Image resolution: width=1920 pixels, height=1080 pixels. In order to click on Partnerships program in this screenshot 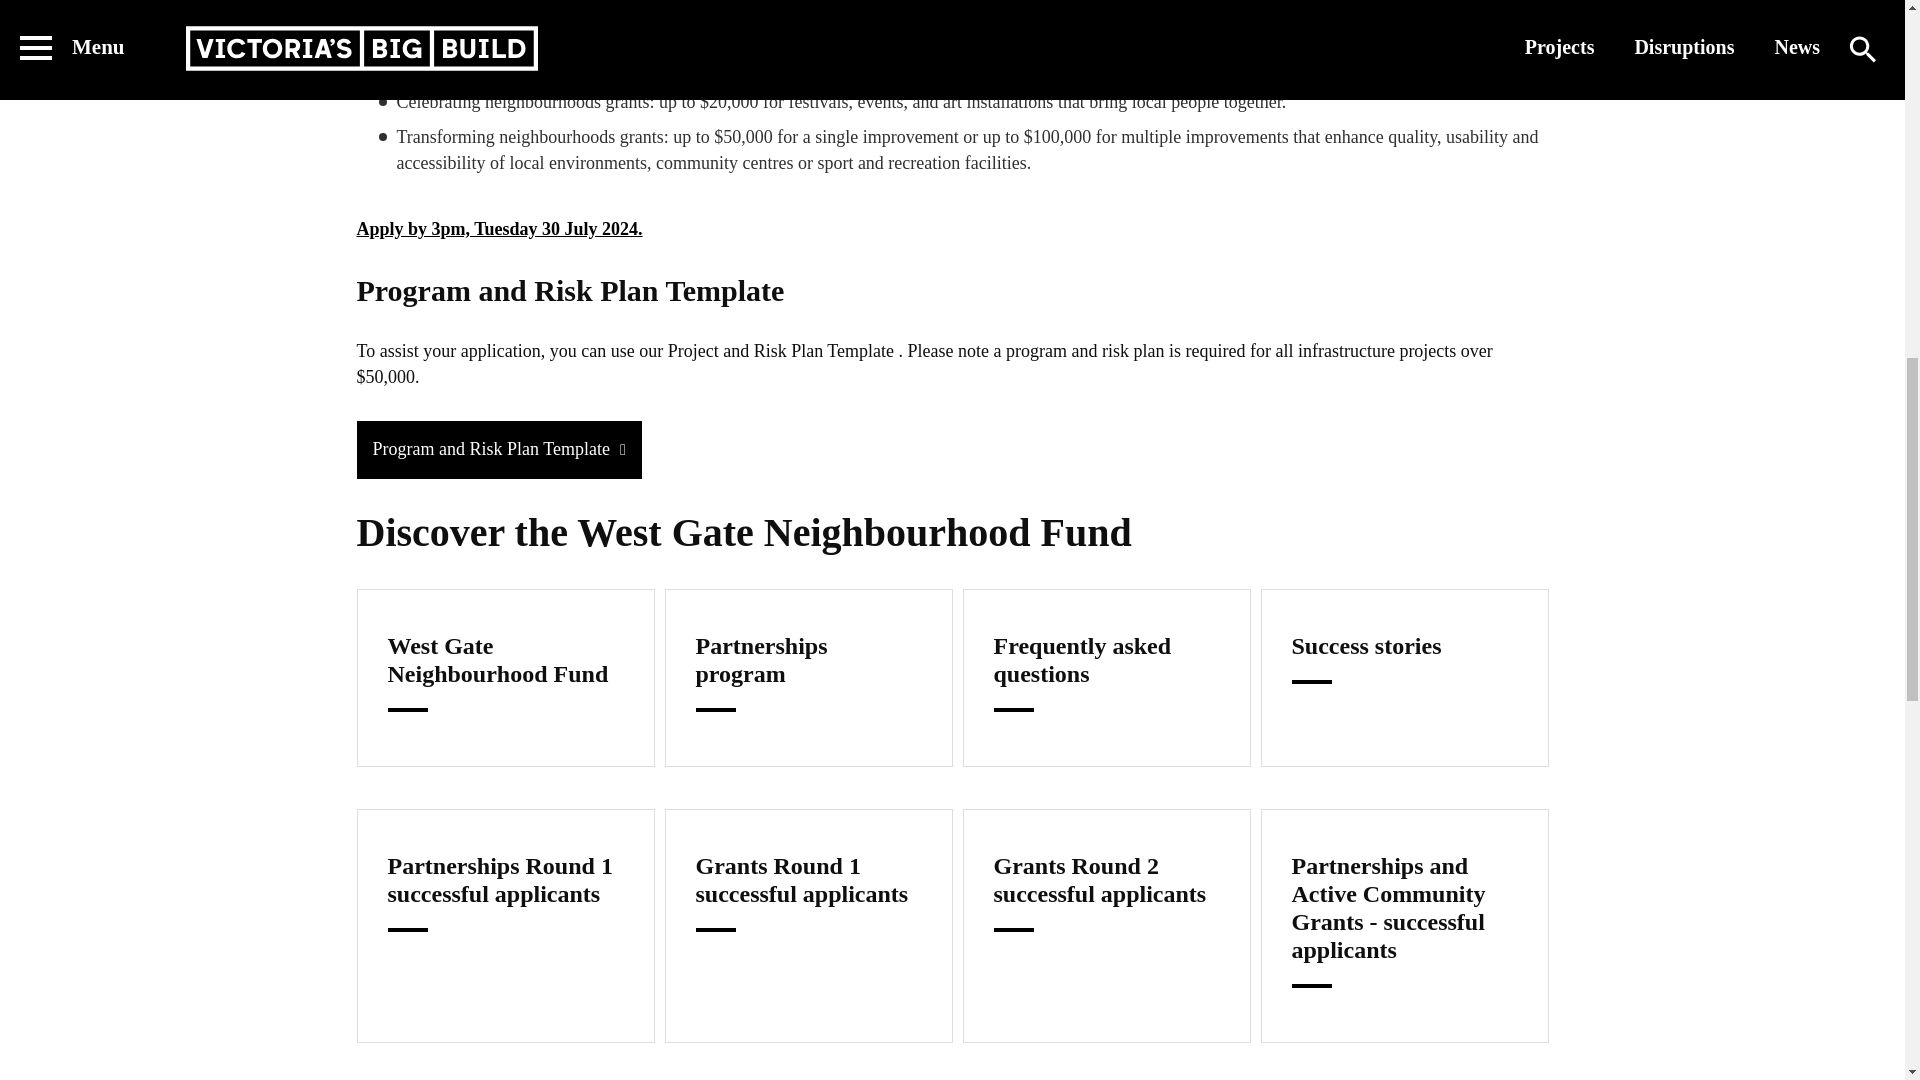, I will do `click(808, 677)`.